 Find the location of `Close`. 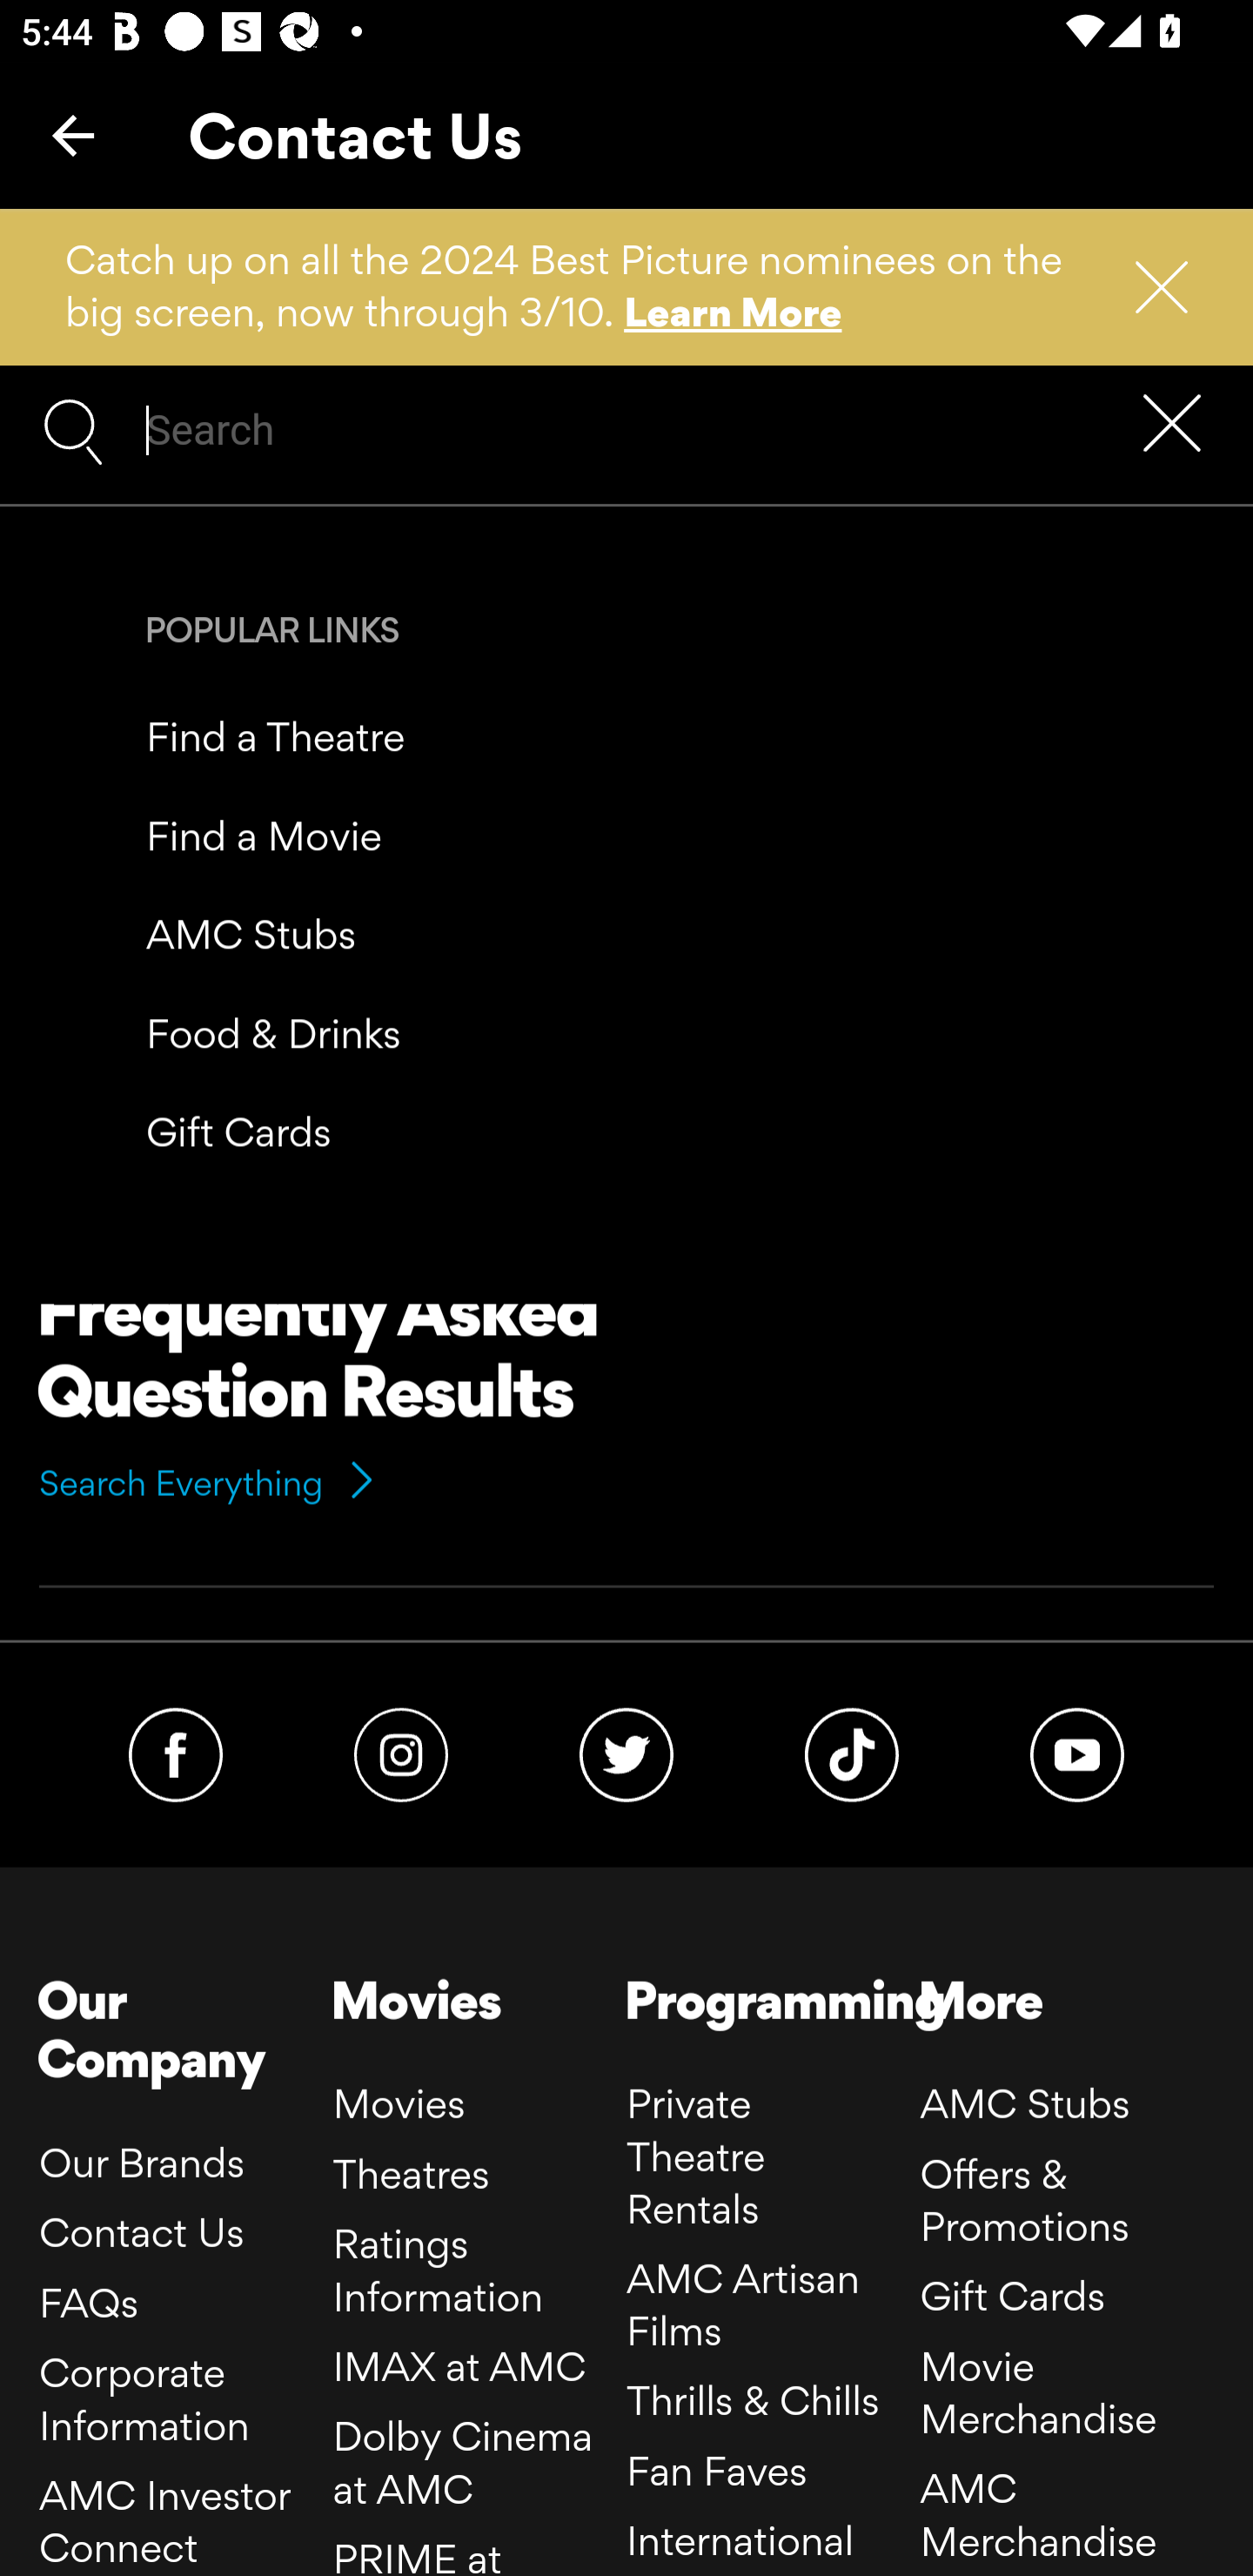

Close is located at coordinates (1180, 425).